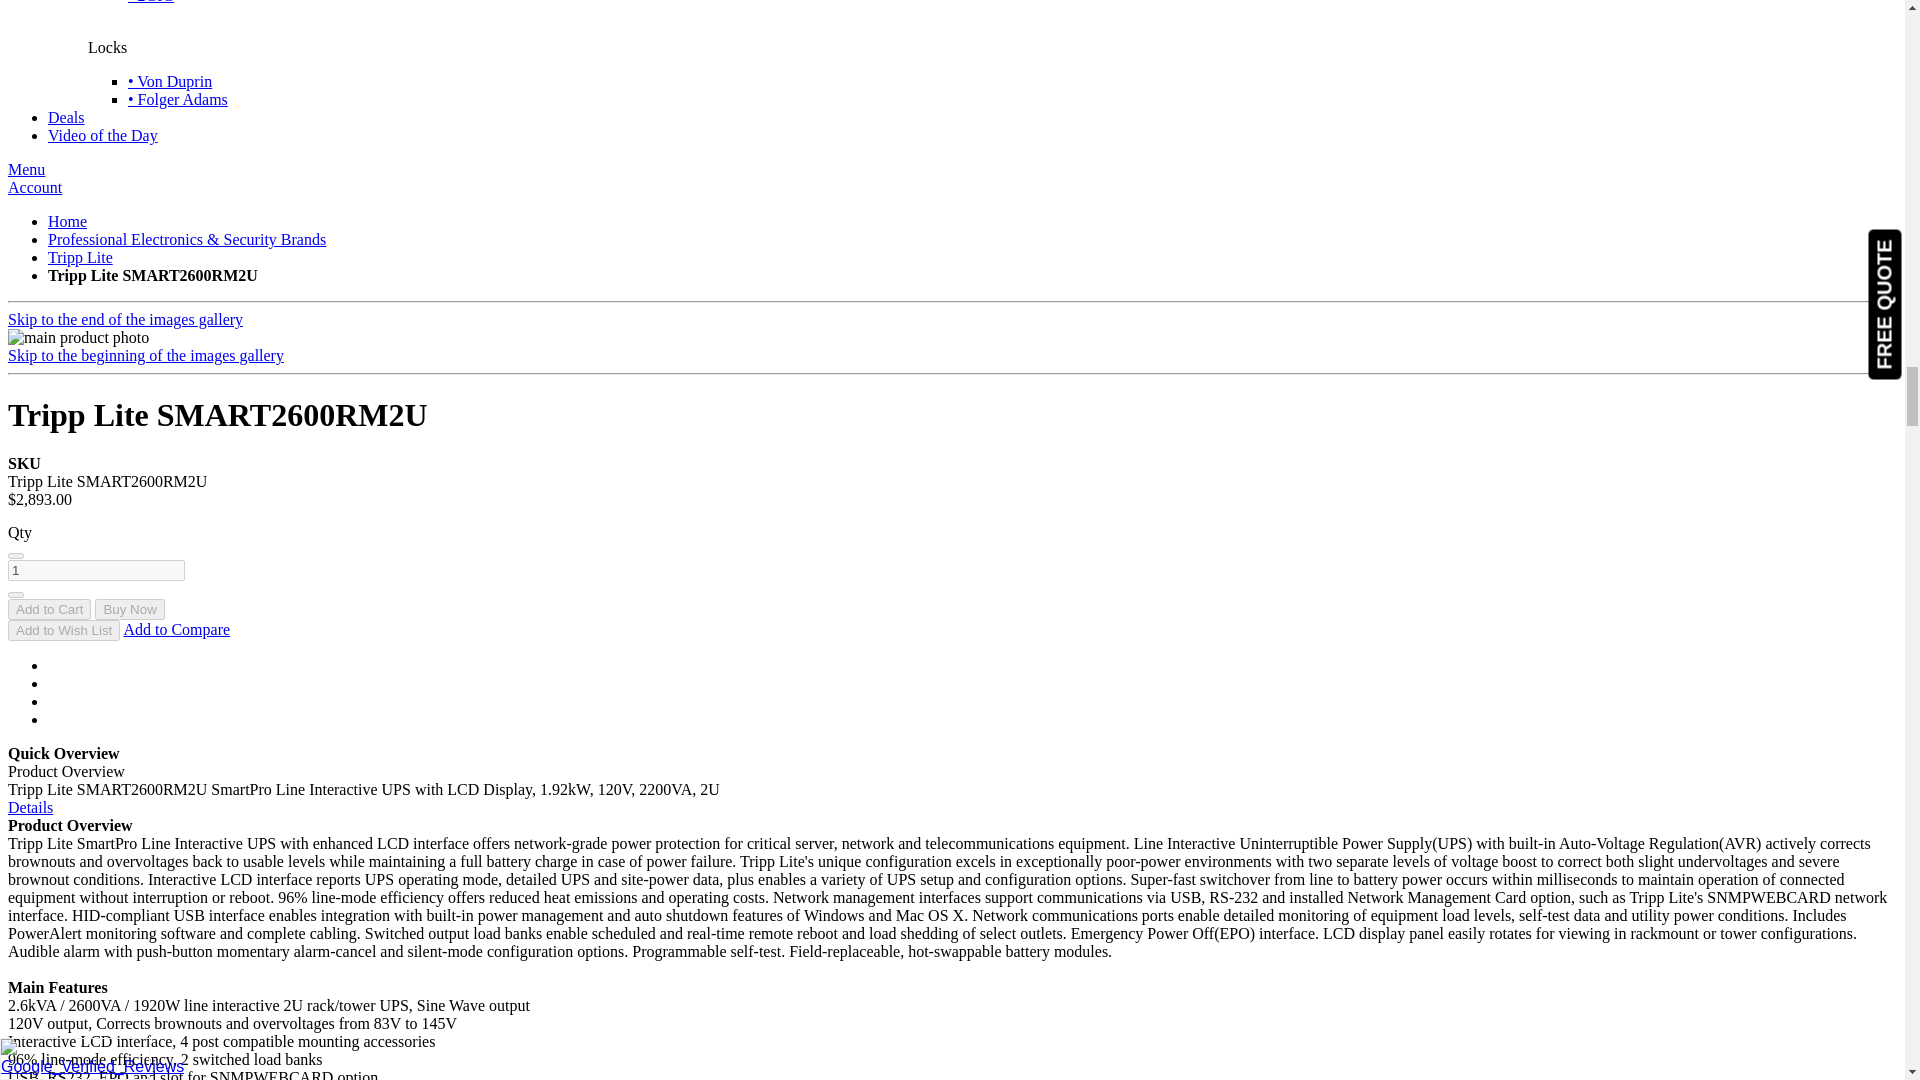 The width and height of the screenshot is (1920, 1080). Describe the element at coordinates (15, 594) in the screenshot. I see `Increase` at that location.